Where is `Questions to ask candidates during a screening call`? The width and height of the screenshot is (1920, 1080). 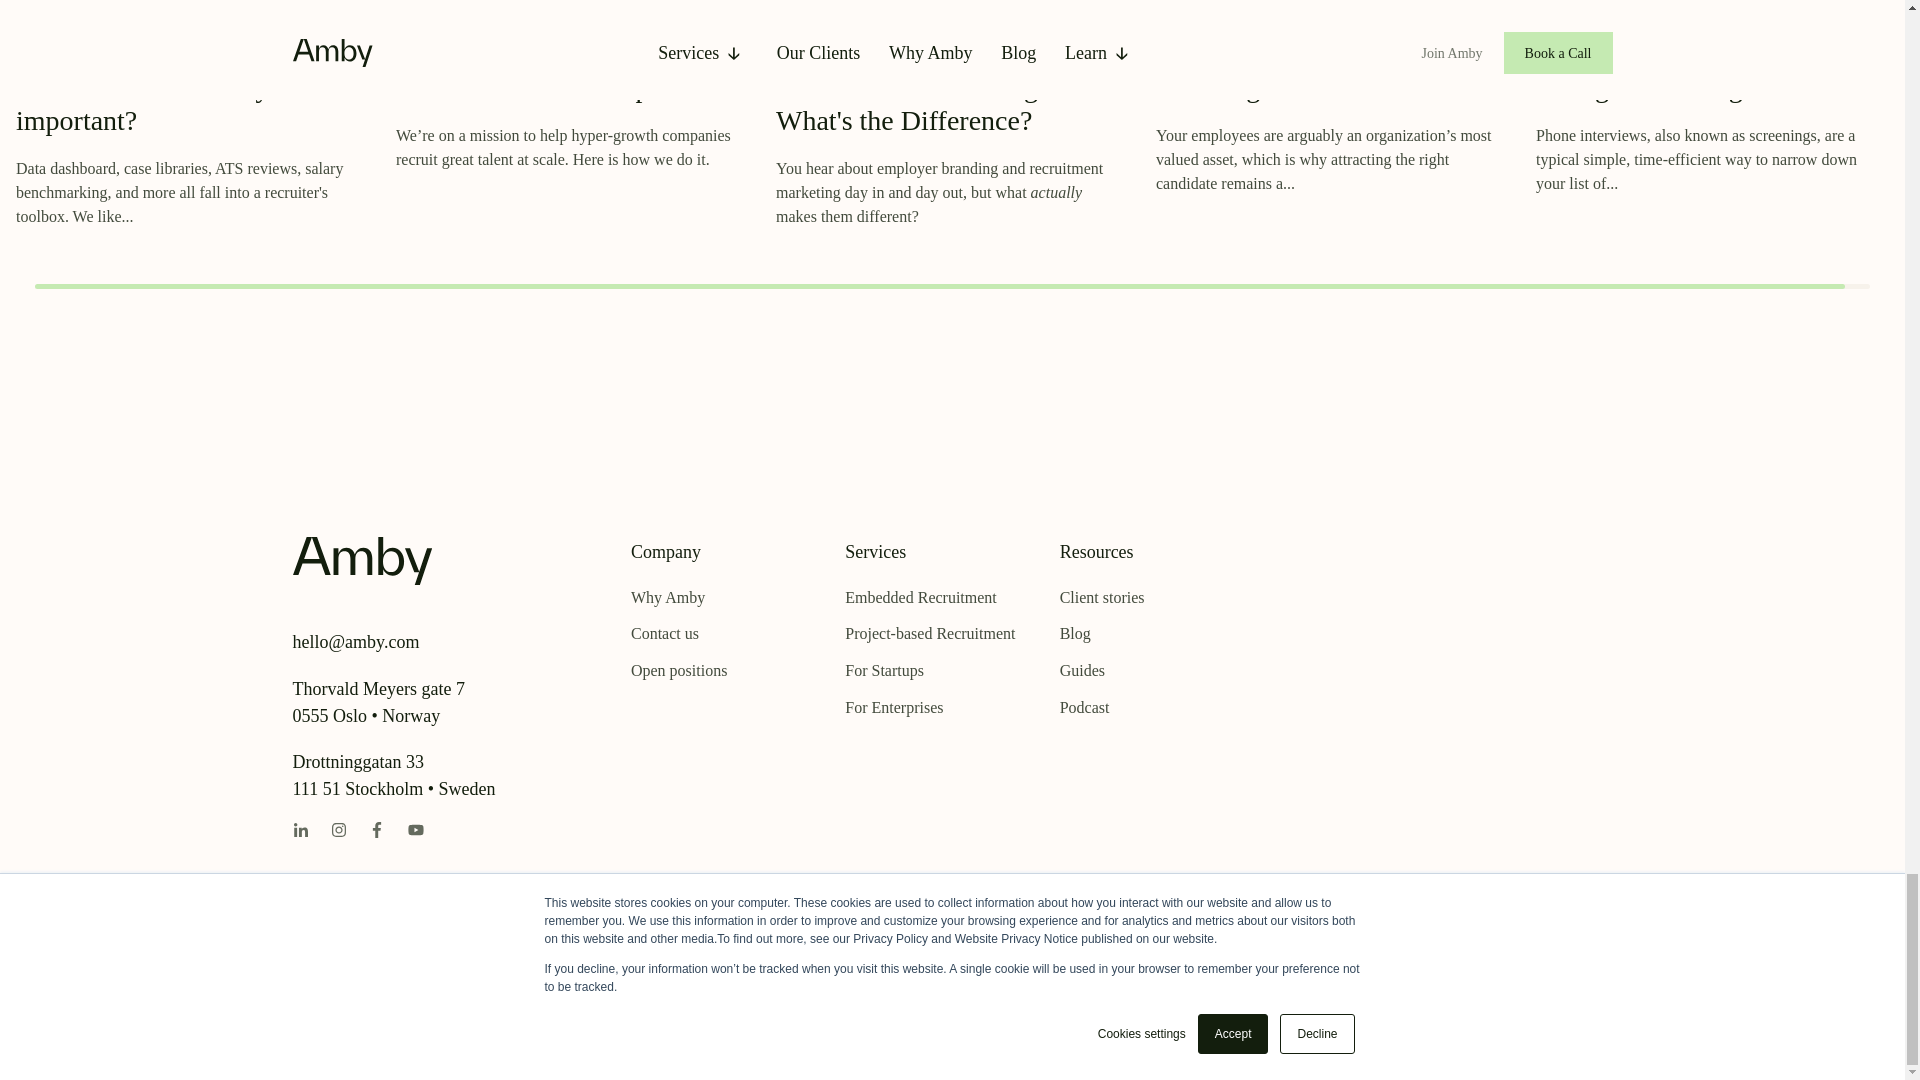
Questions to ask candidates during a screening call is located at coordinates (1690, 70).